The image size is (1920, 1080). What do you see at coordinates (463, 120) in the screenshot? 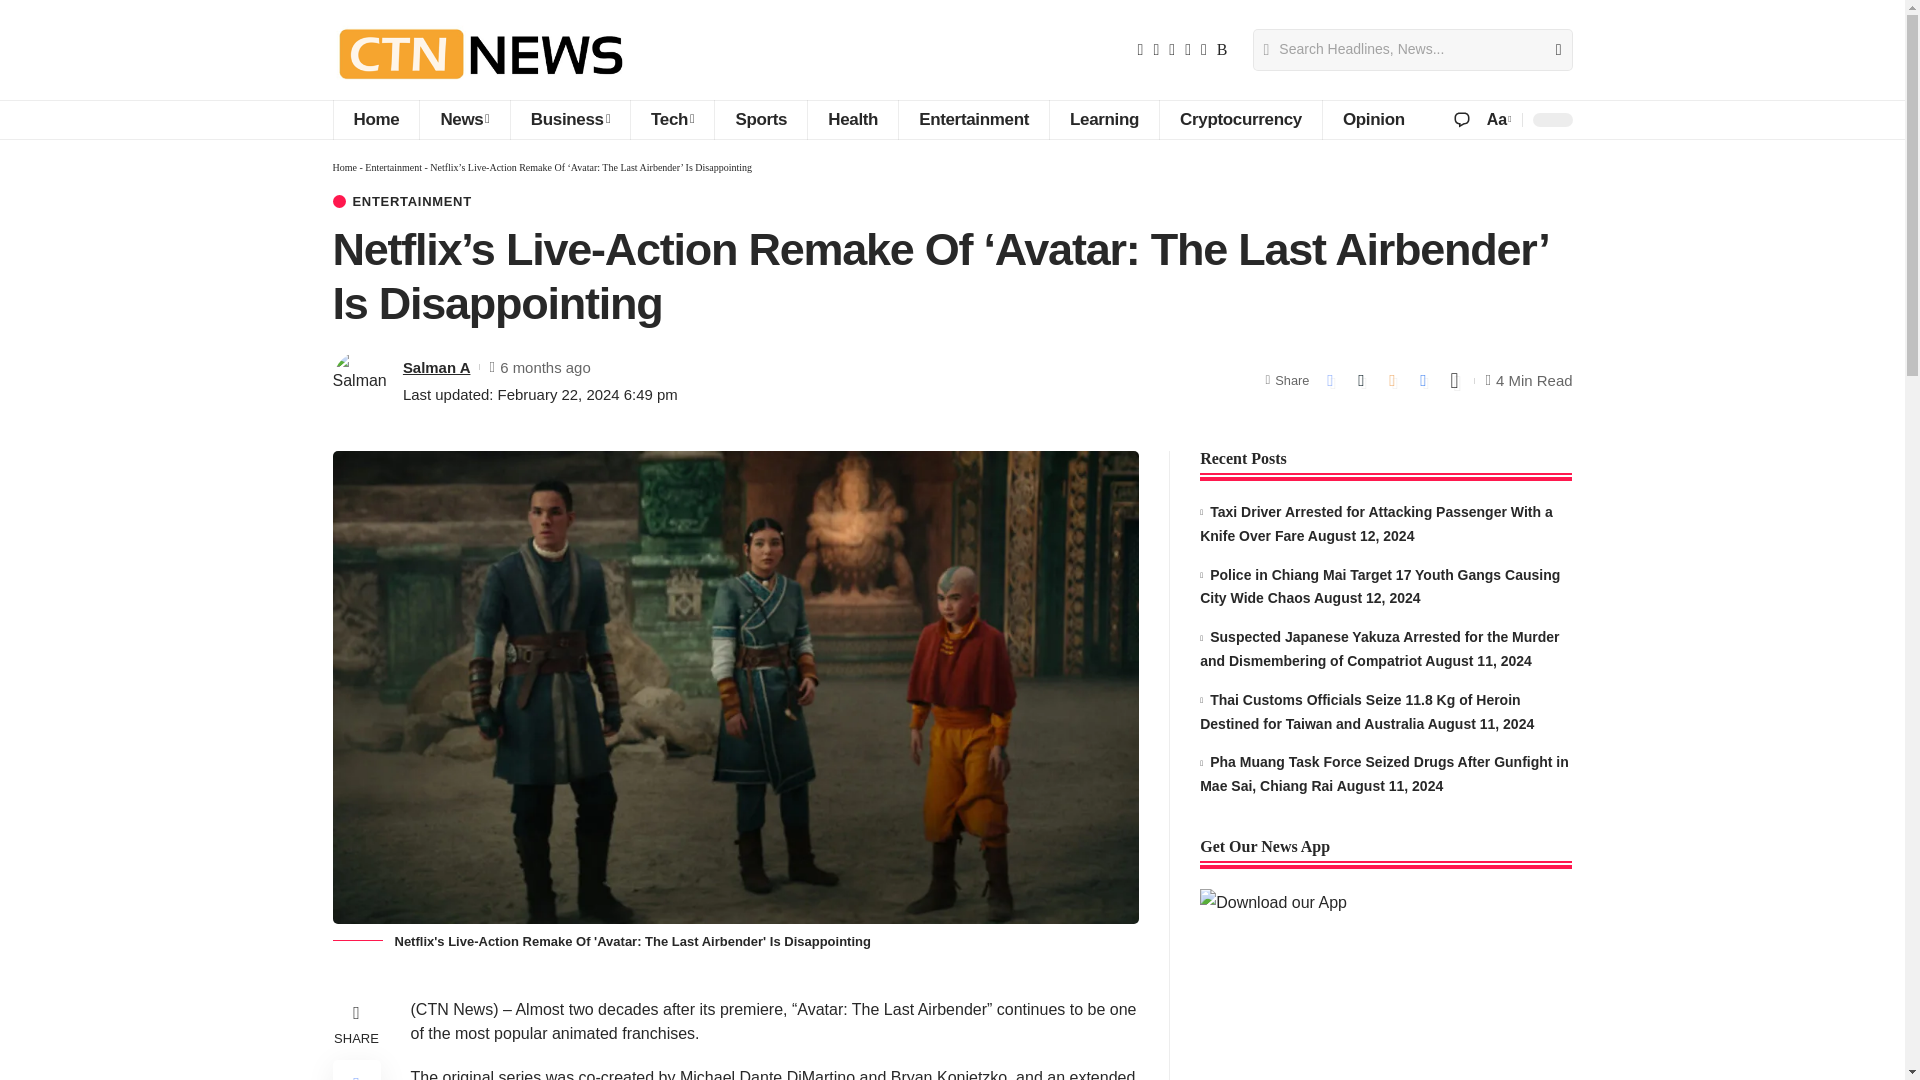
I see `News` at bounding box center [463, 120].